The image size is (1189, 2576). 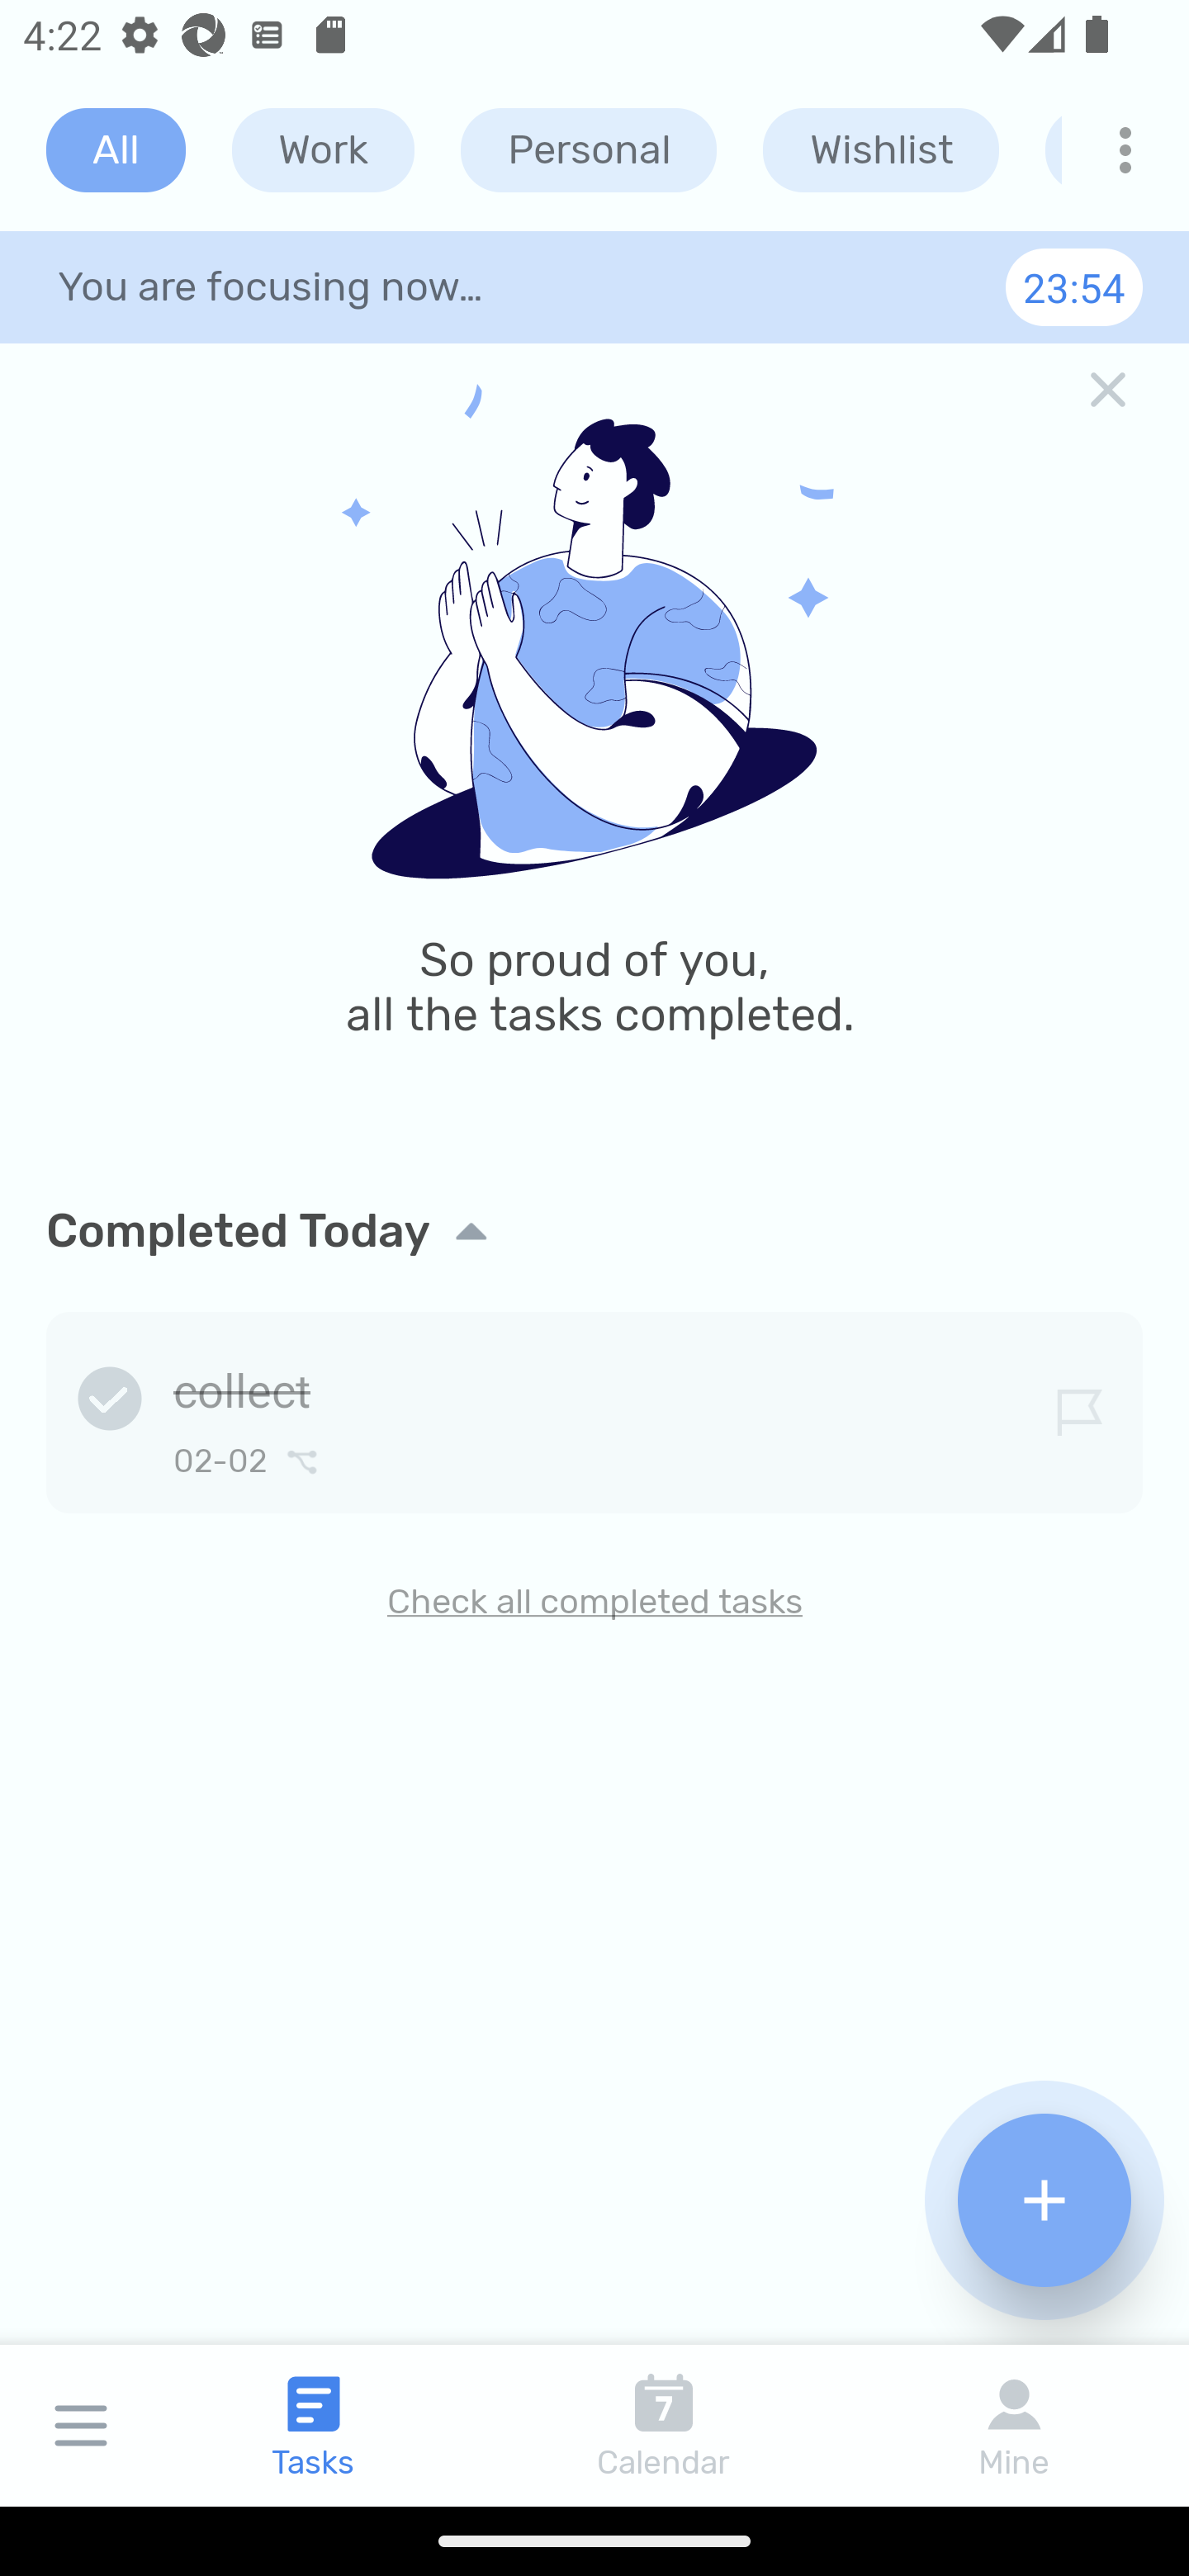 What do you see at coordinates (323, 150) in the screenshot?
I see `Work` at bounding box center [323, 150].